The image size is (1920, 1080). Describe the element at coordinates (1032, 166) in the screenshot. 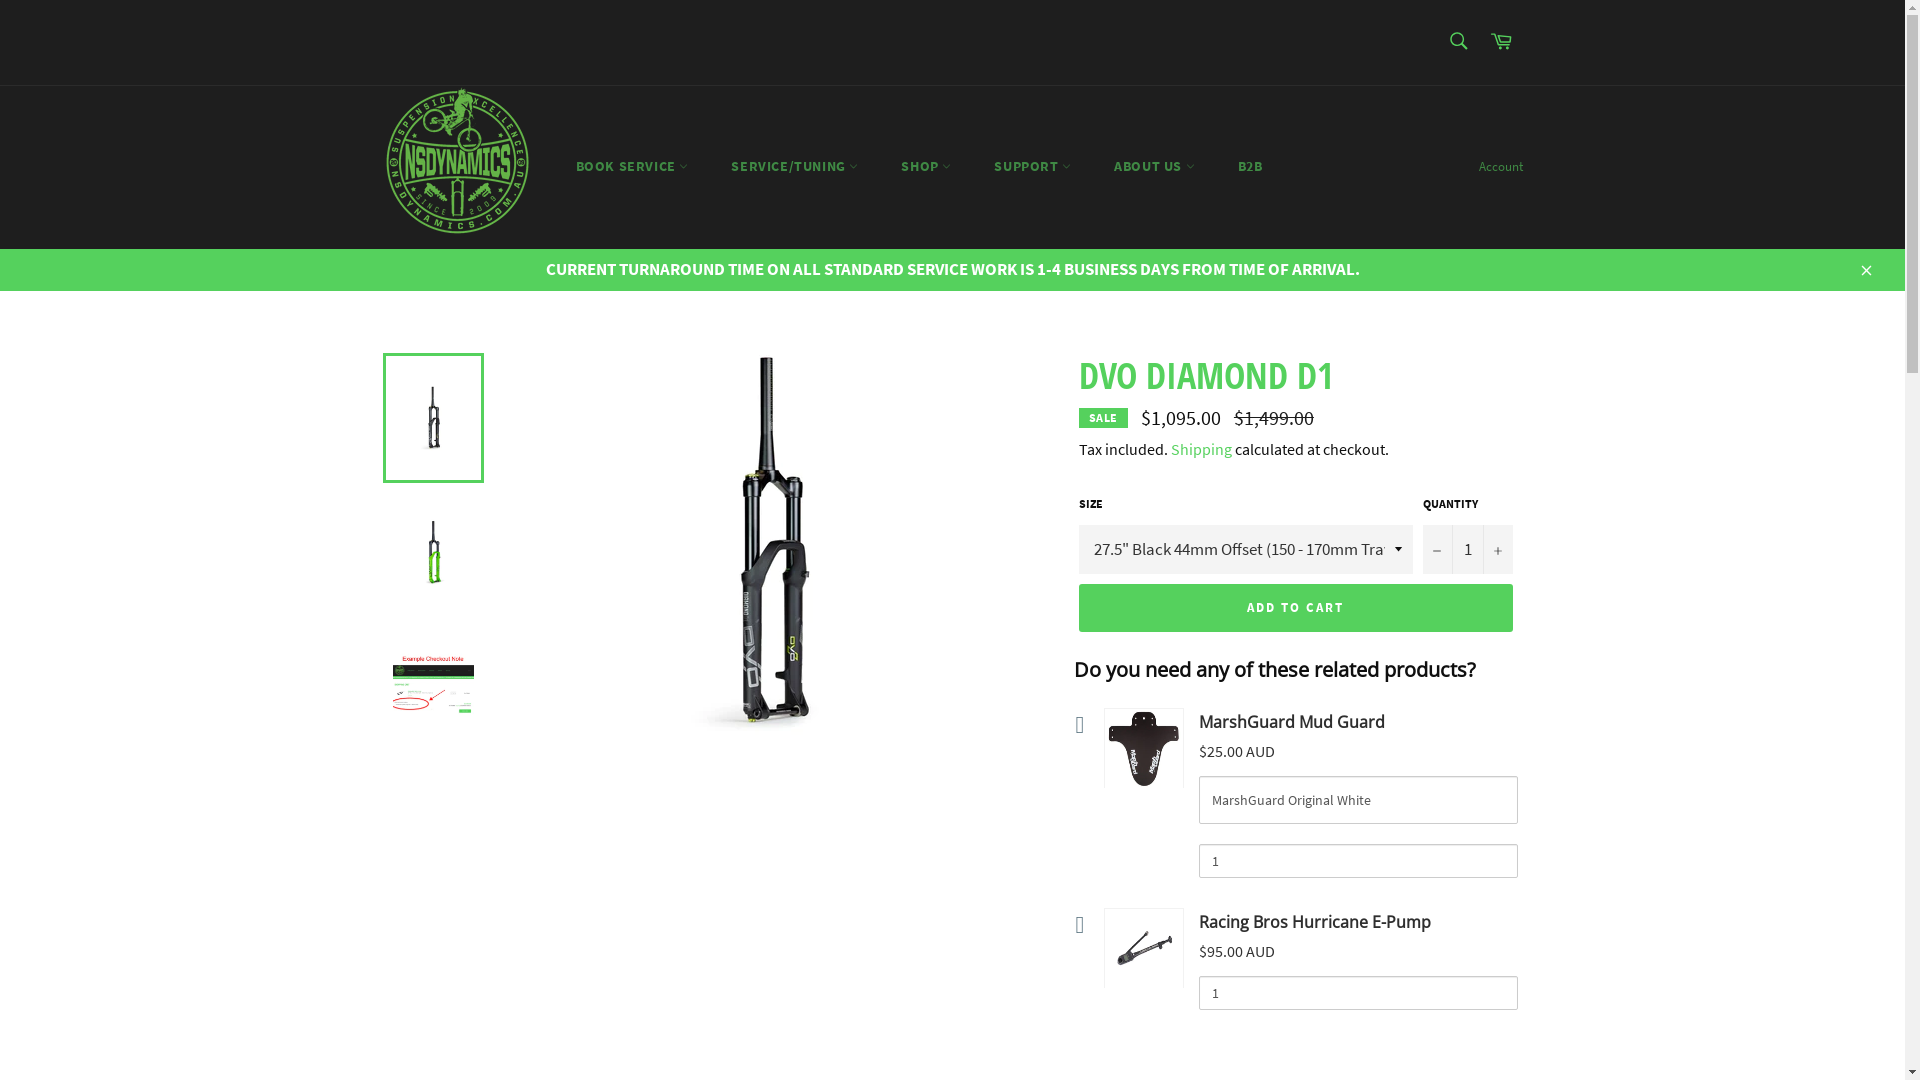

I see `SUPPORT` at that location.